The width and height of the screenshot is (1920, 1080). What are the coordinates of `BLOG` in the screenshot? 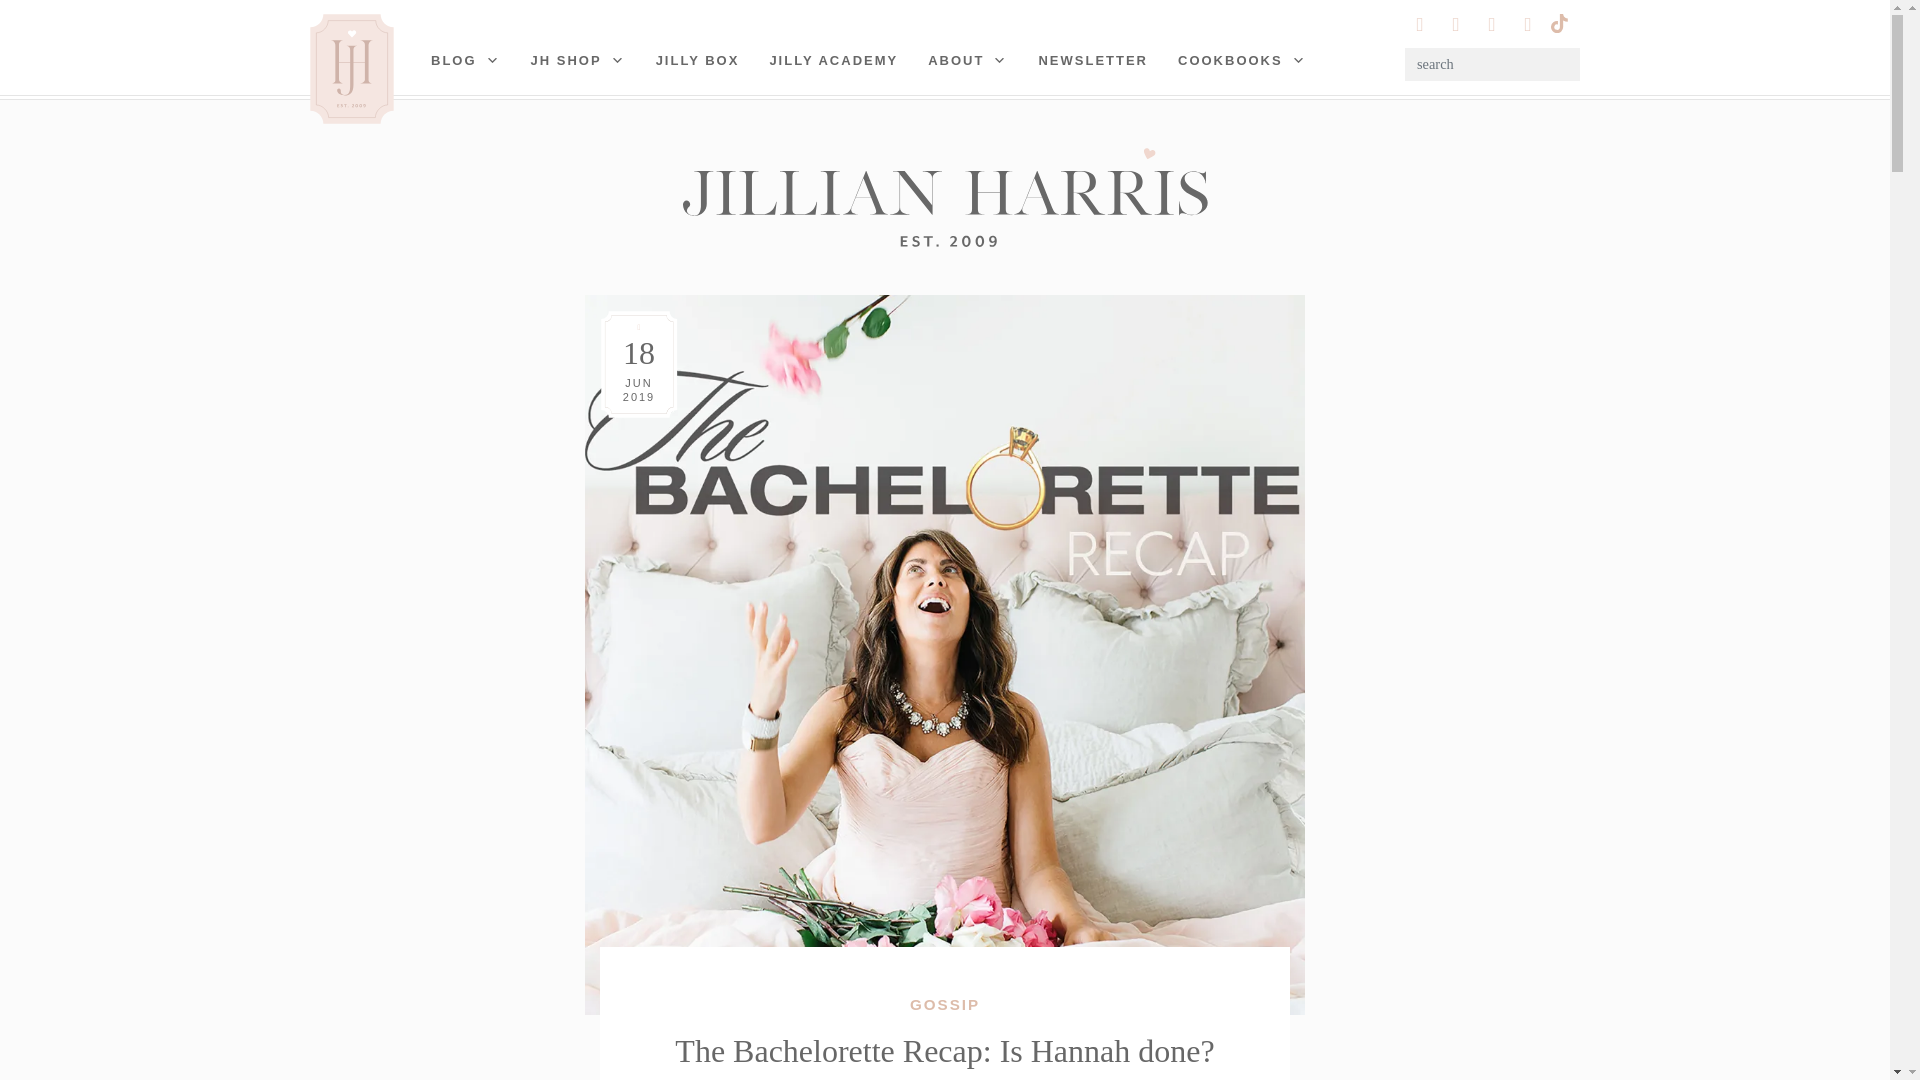 It's located at (466, 60).